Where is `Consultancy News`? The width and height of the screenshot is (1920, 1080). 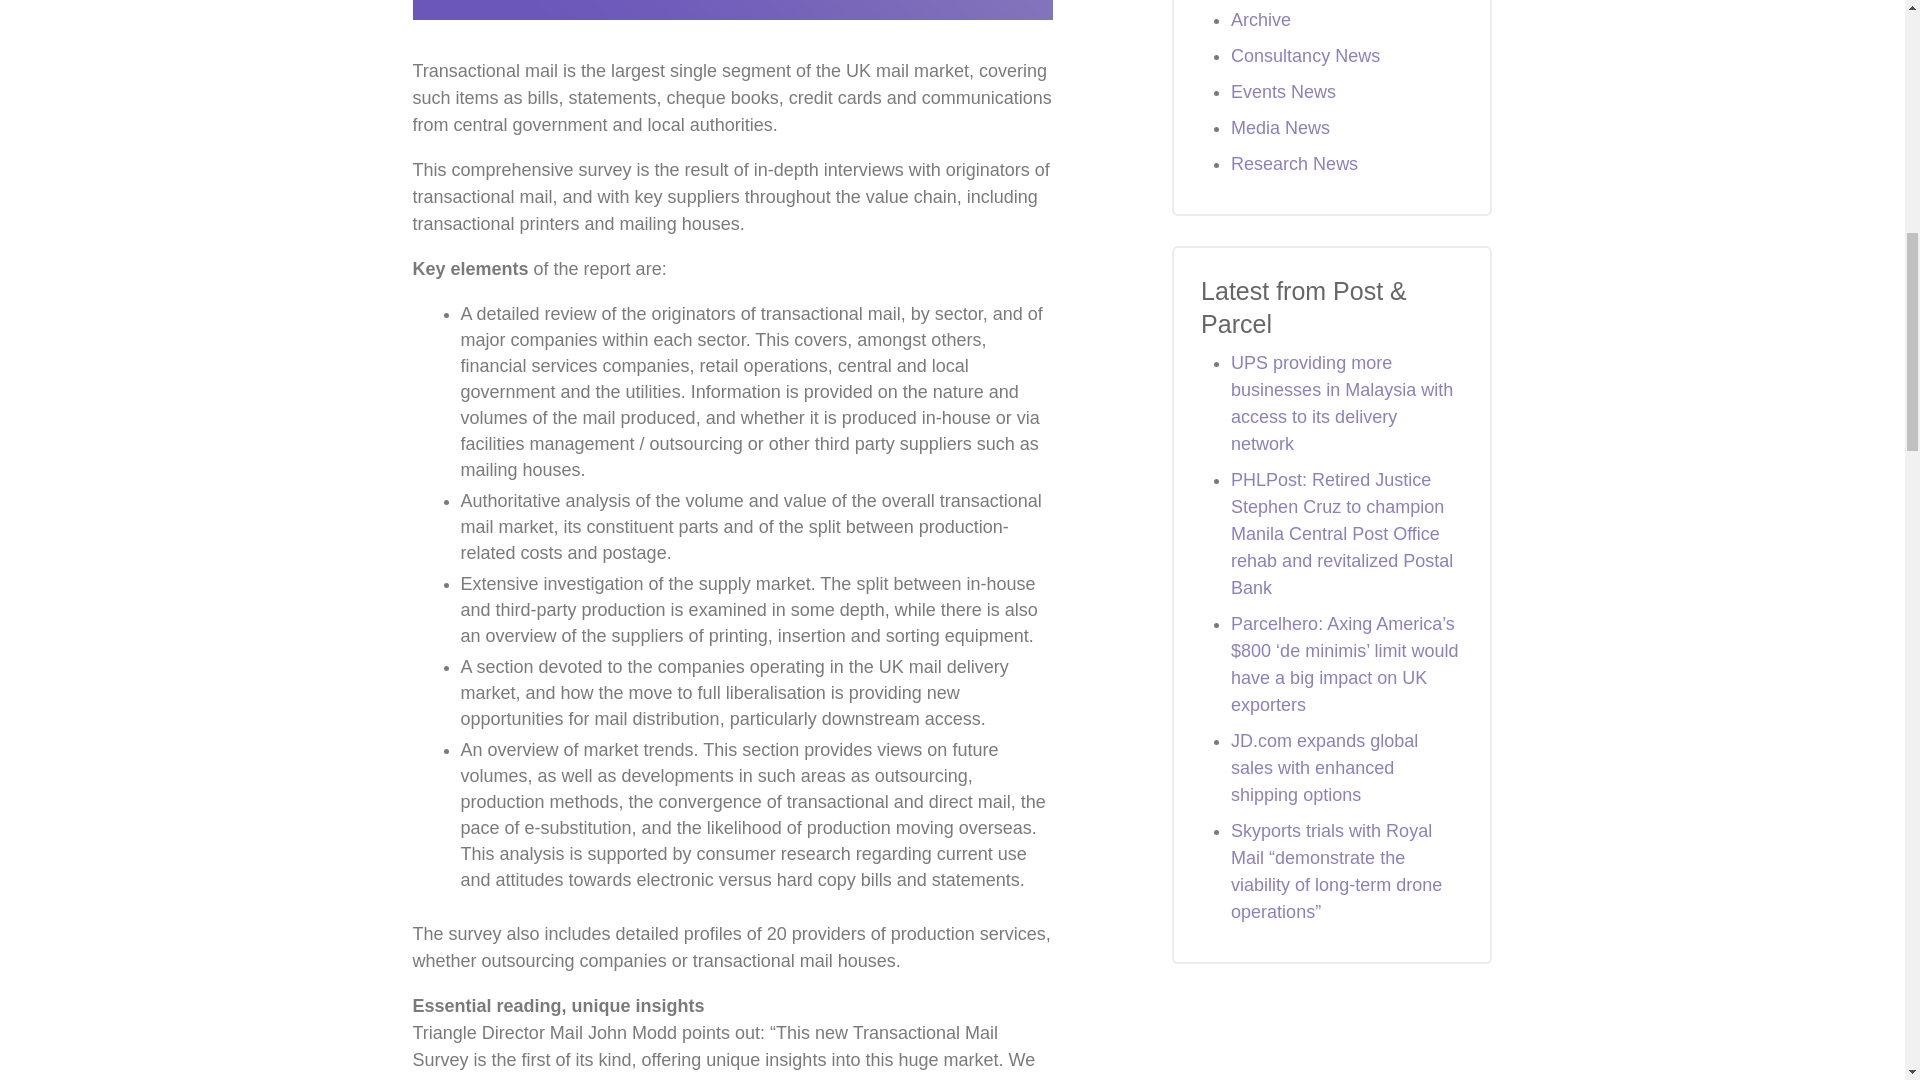
Consultancy News is located at coordinates (1305, 56).